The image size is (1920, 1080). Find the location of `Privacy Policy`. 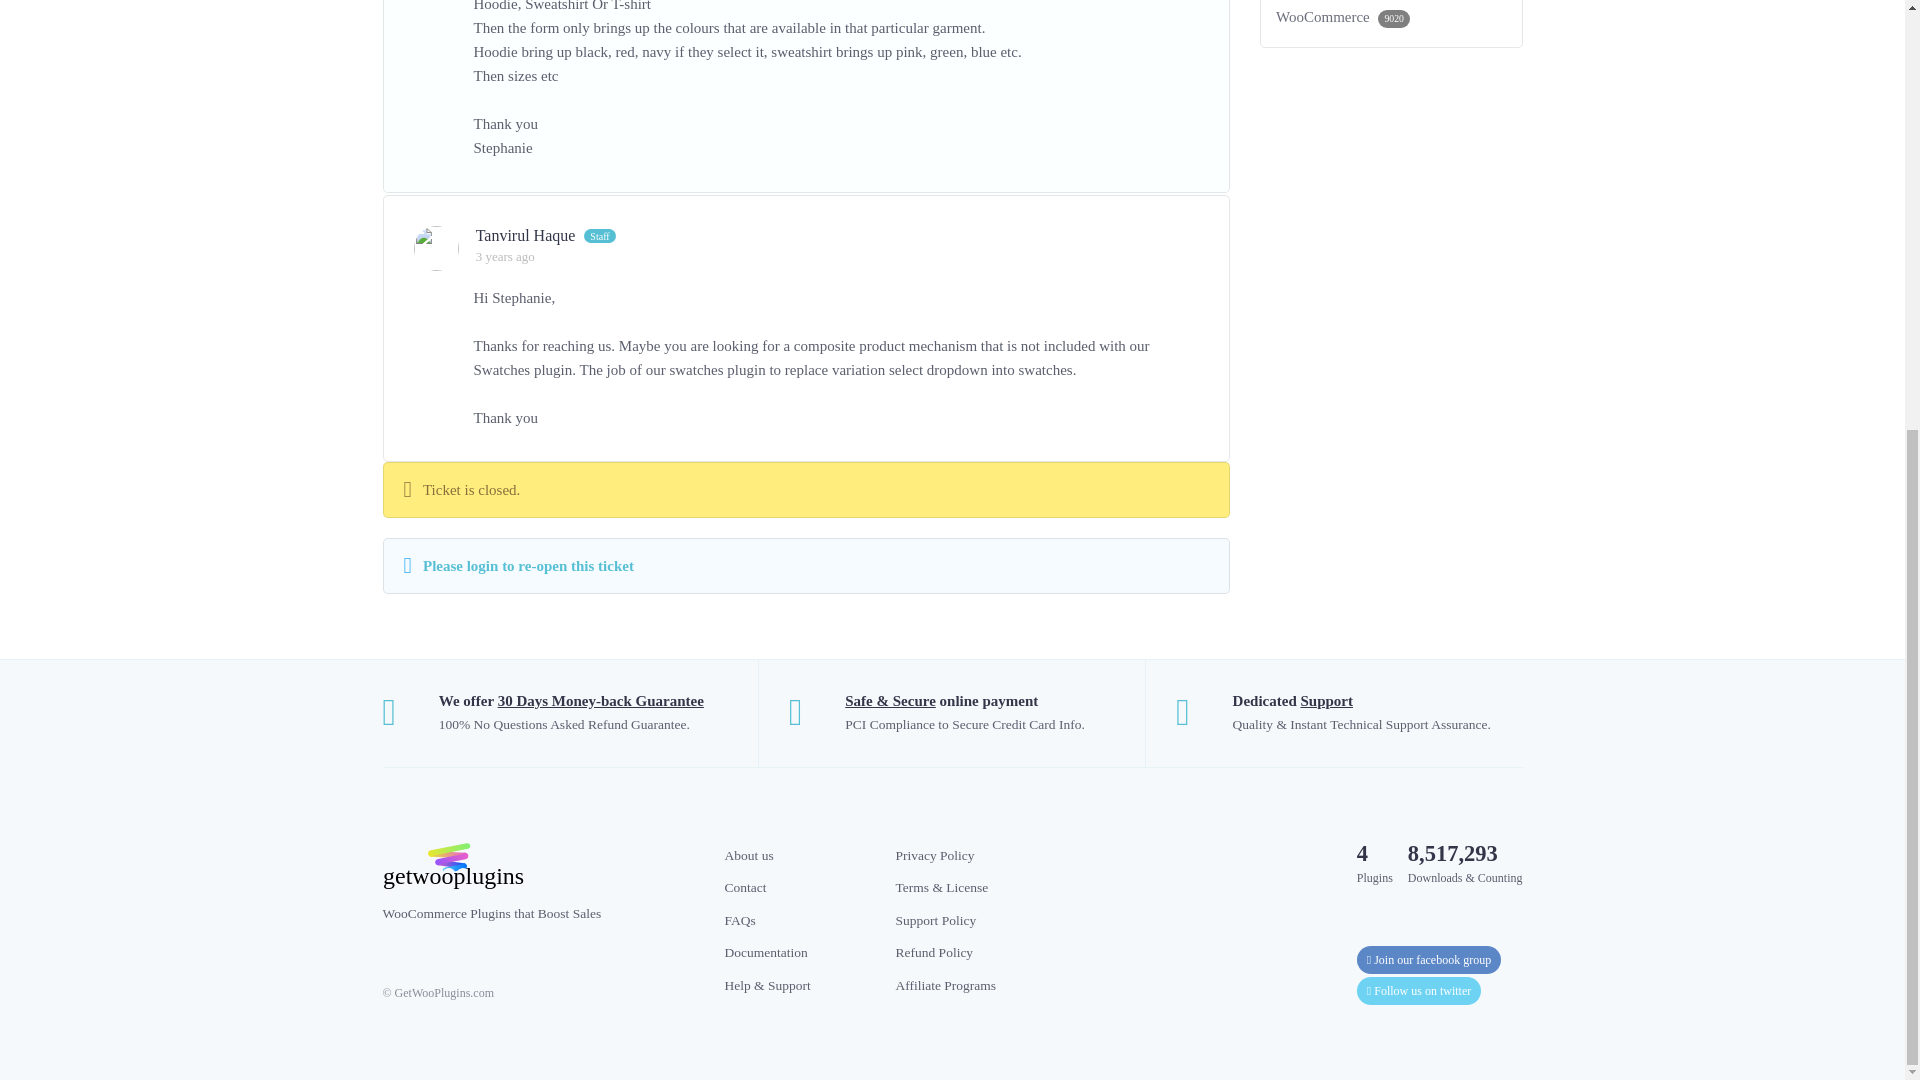

Privacy Policy is located at coordinates (936, 854).